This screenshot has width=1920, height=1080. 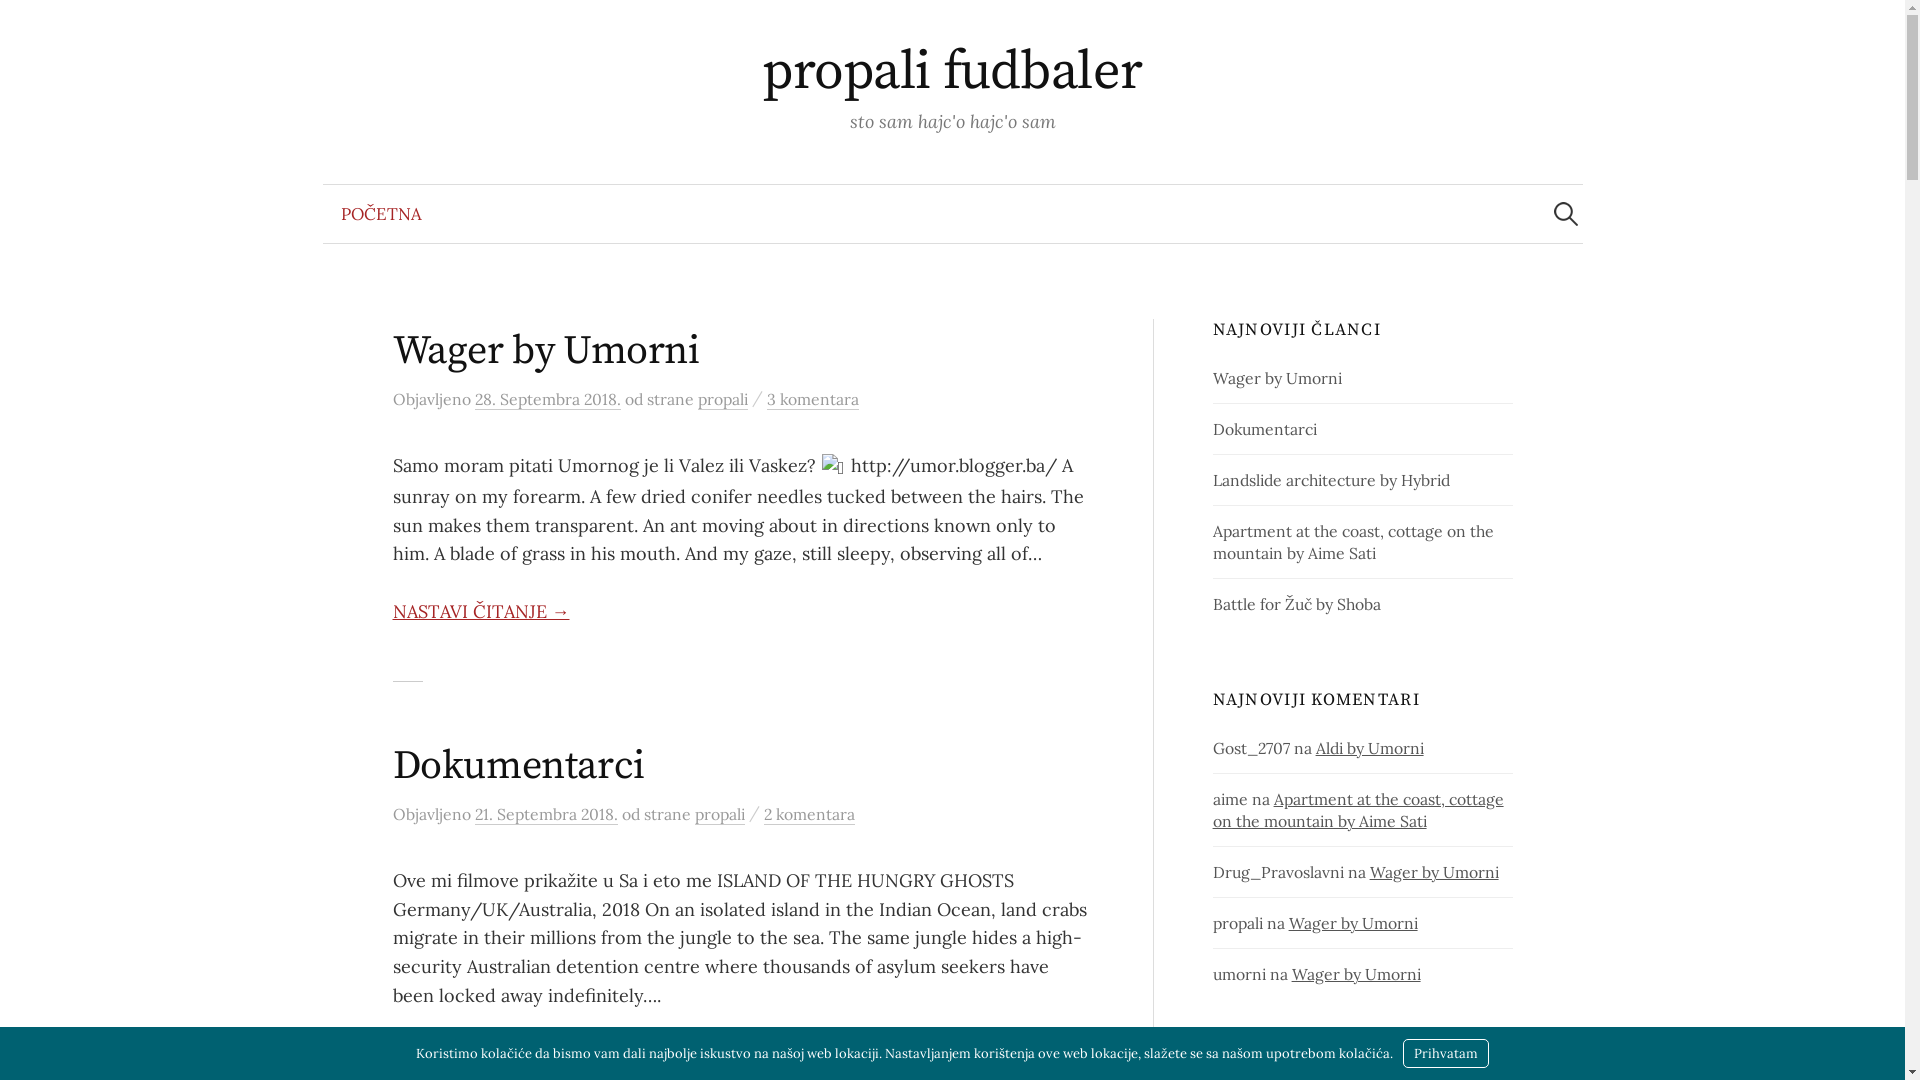 What do you see at coordinates (546, 814) in the screenshot?
I see `21. Septembra 2018.` at bounding box center [546, 814].